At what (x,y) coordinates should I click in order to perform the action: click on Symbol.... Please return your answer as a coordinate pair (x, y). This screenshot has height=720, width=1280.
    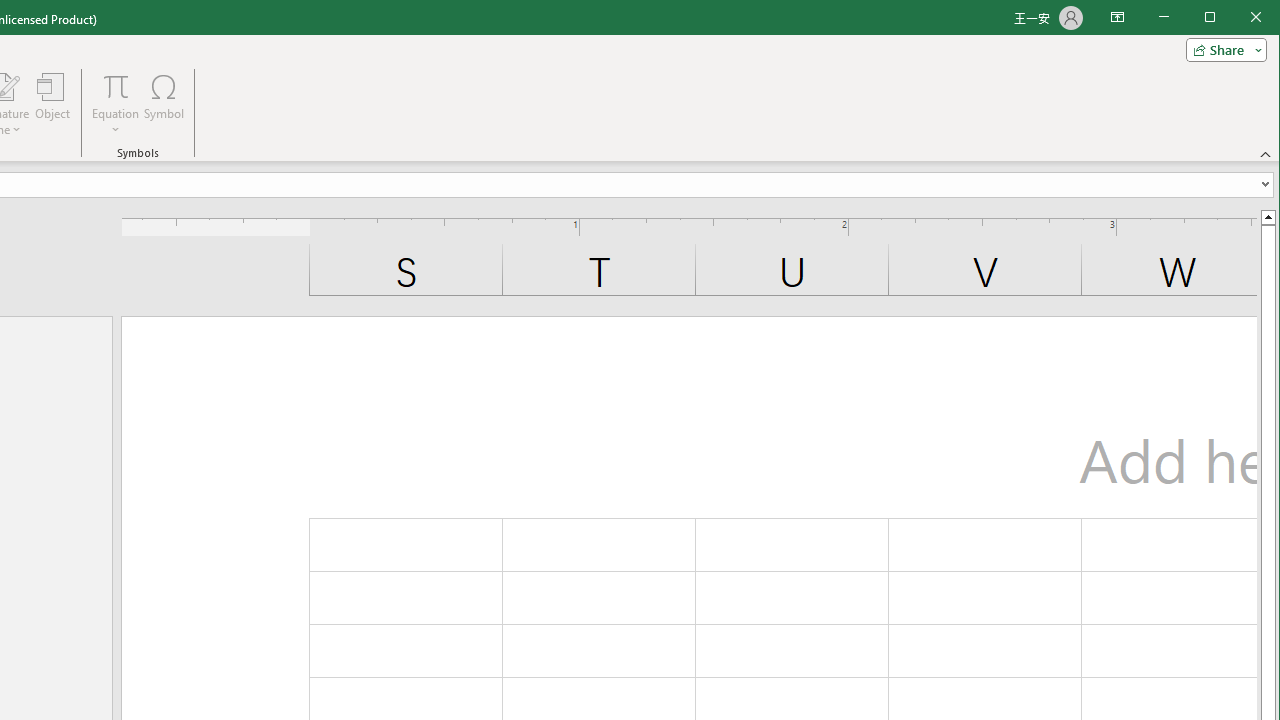
    Looking at the image, I should click on (164, 104).